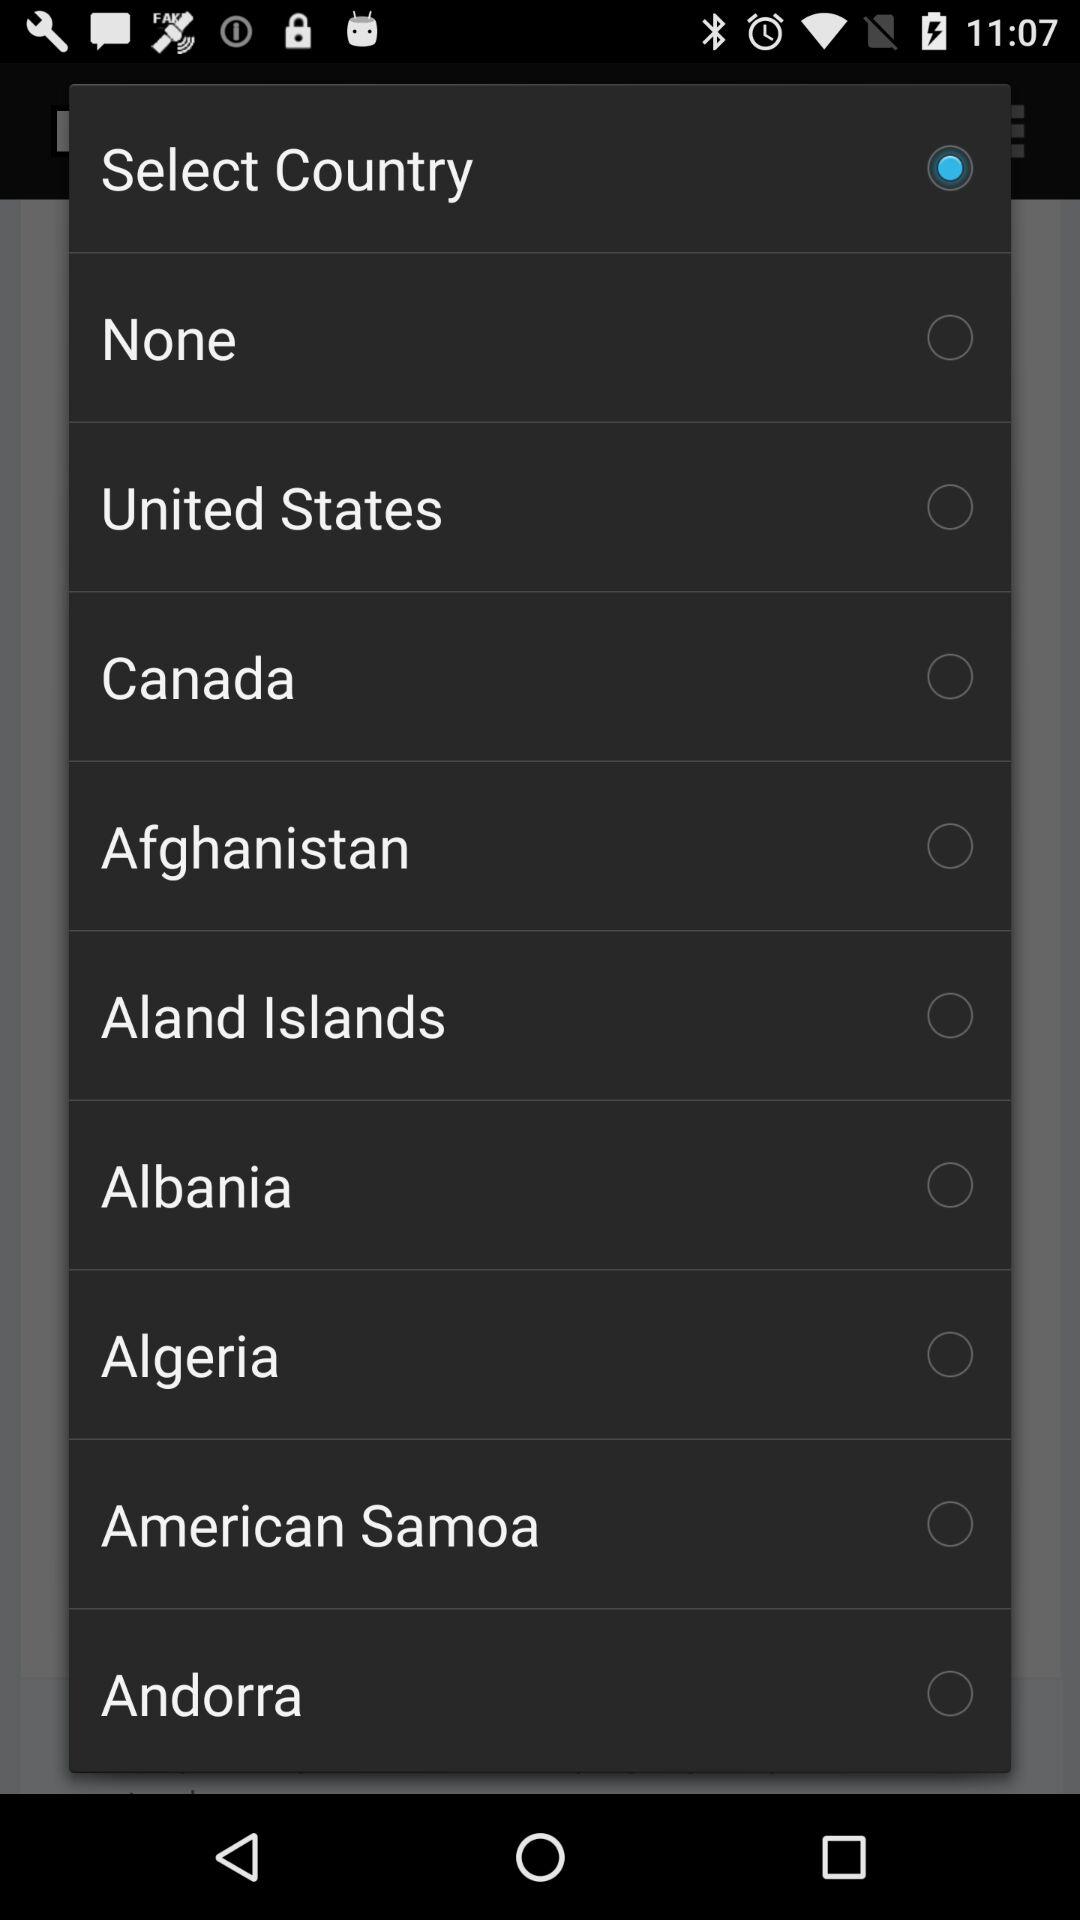 The height and width of the screenshot is (1920, 1080). What do you see at coordinates (540, 676) in the screenshot?
I see `click the icon above the afghanistan item` at bounding box center [540, 676].